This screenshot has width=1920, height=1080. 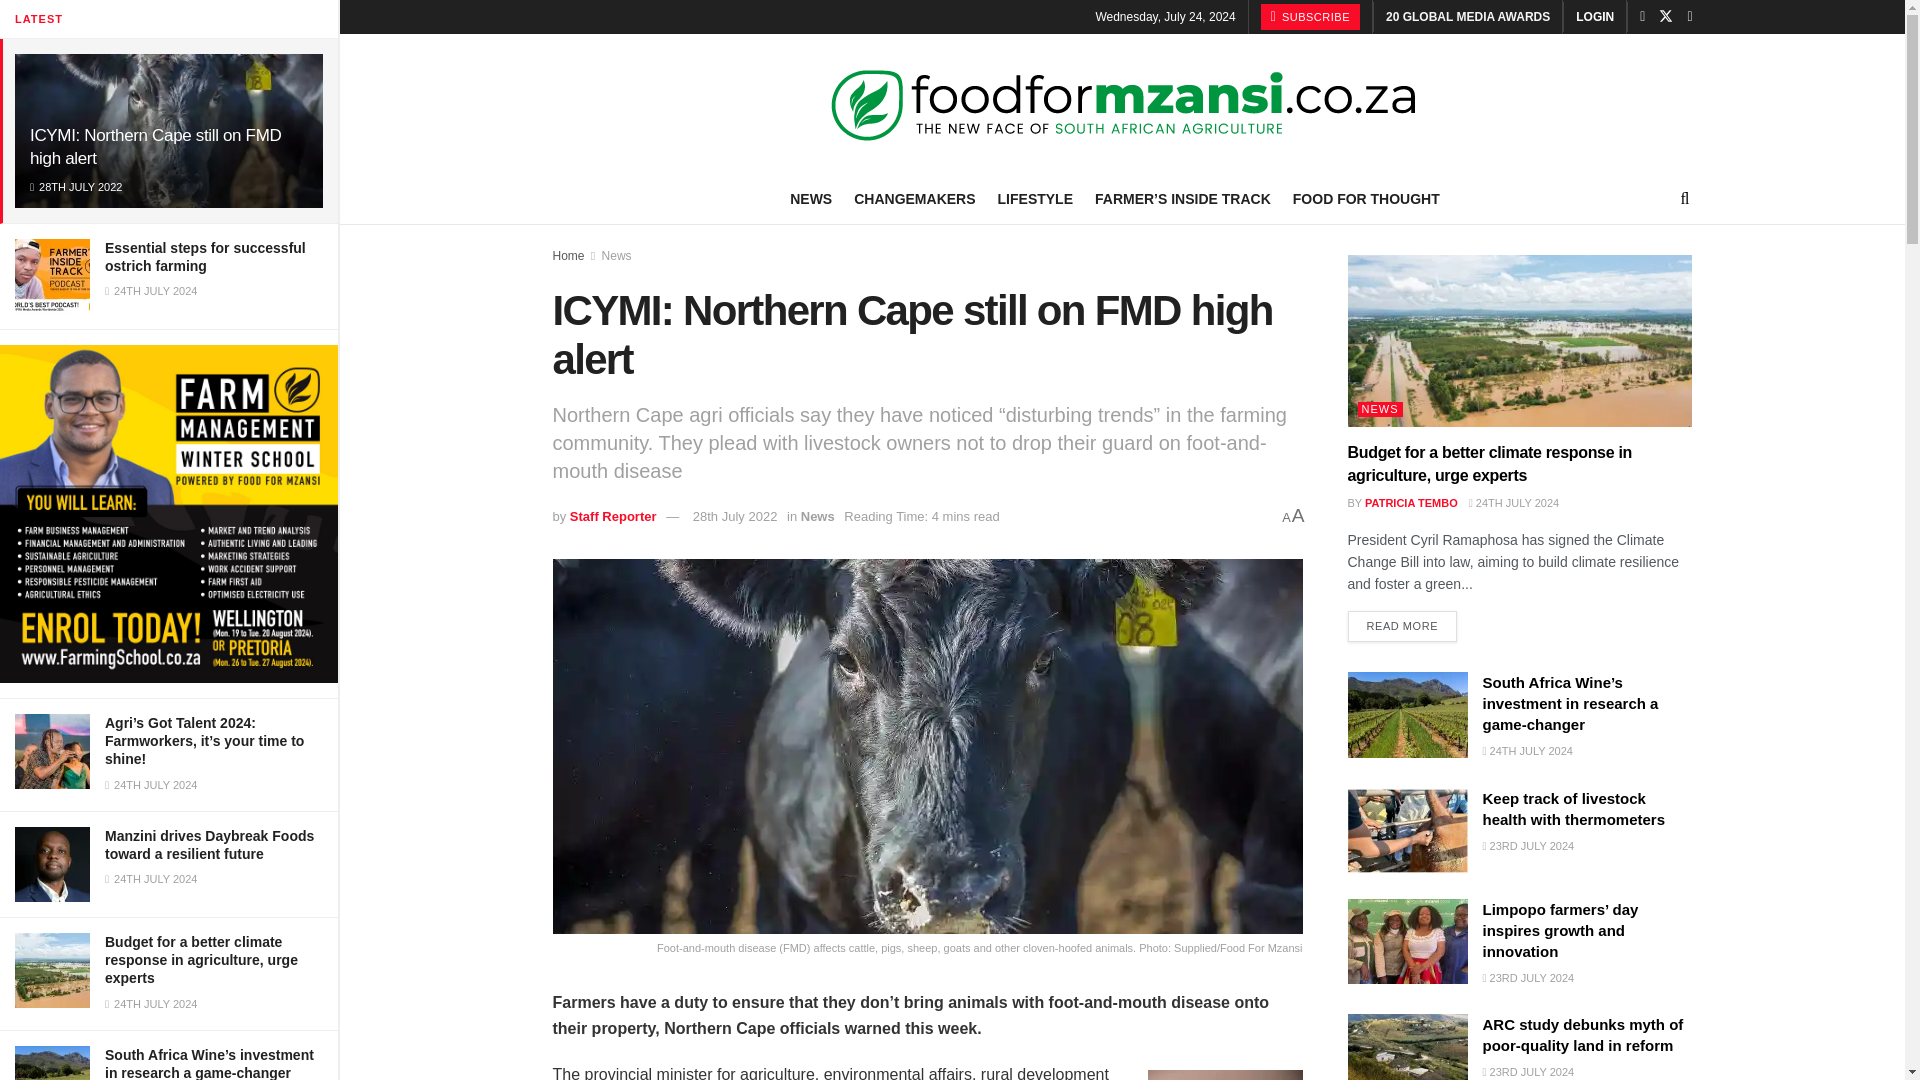 I want to click on Manzini drives Daybreak Foods toward a resilient future, so click(x=210, y=844).